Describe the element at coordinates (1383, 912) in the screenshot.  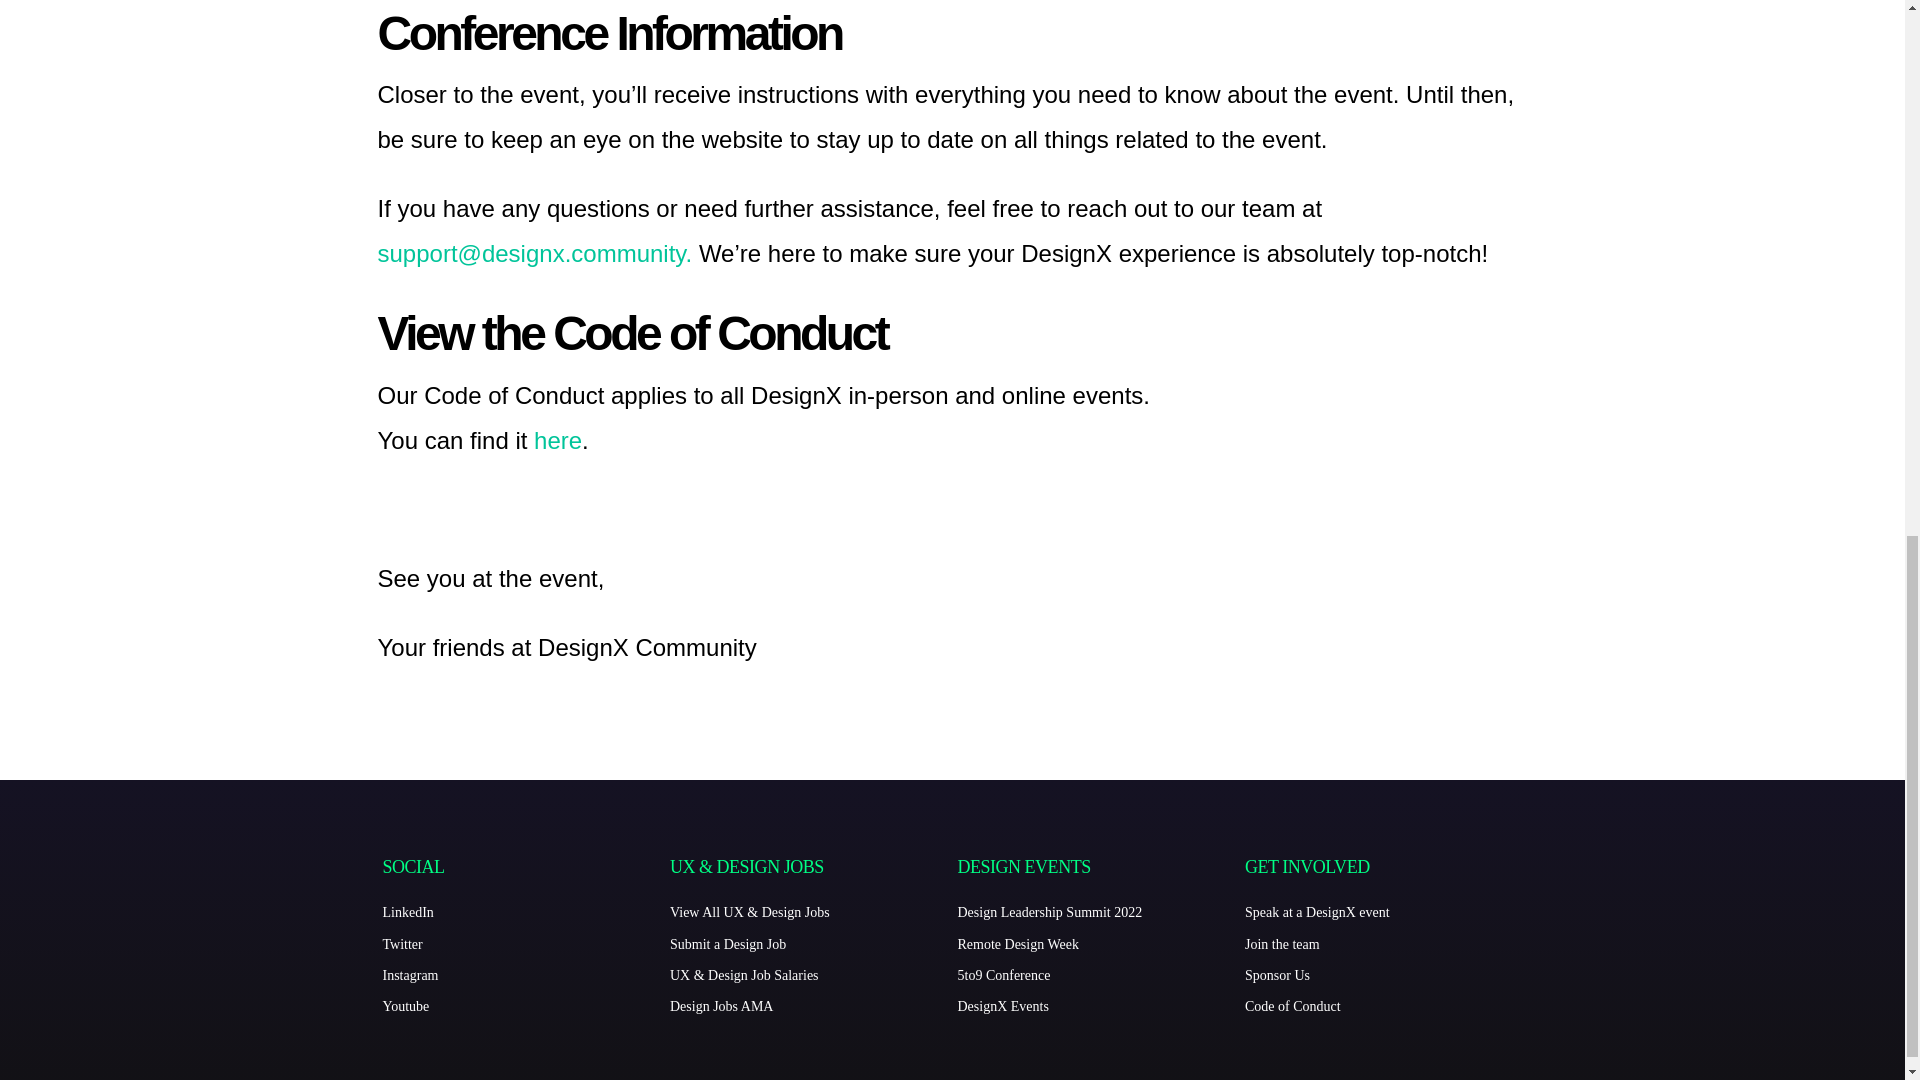
I see `Speak at a DesignX event` at that location.